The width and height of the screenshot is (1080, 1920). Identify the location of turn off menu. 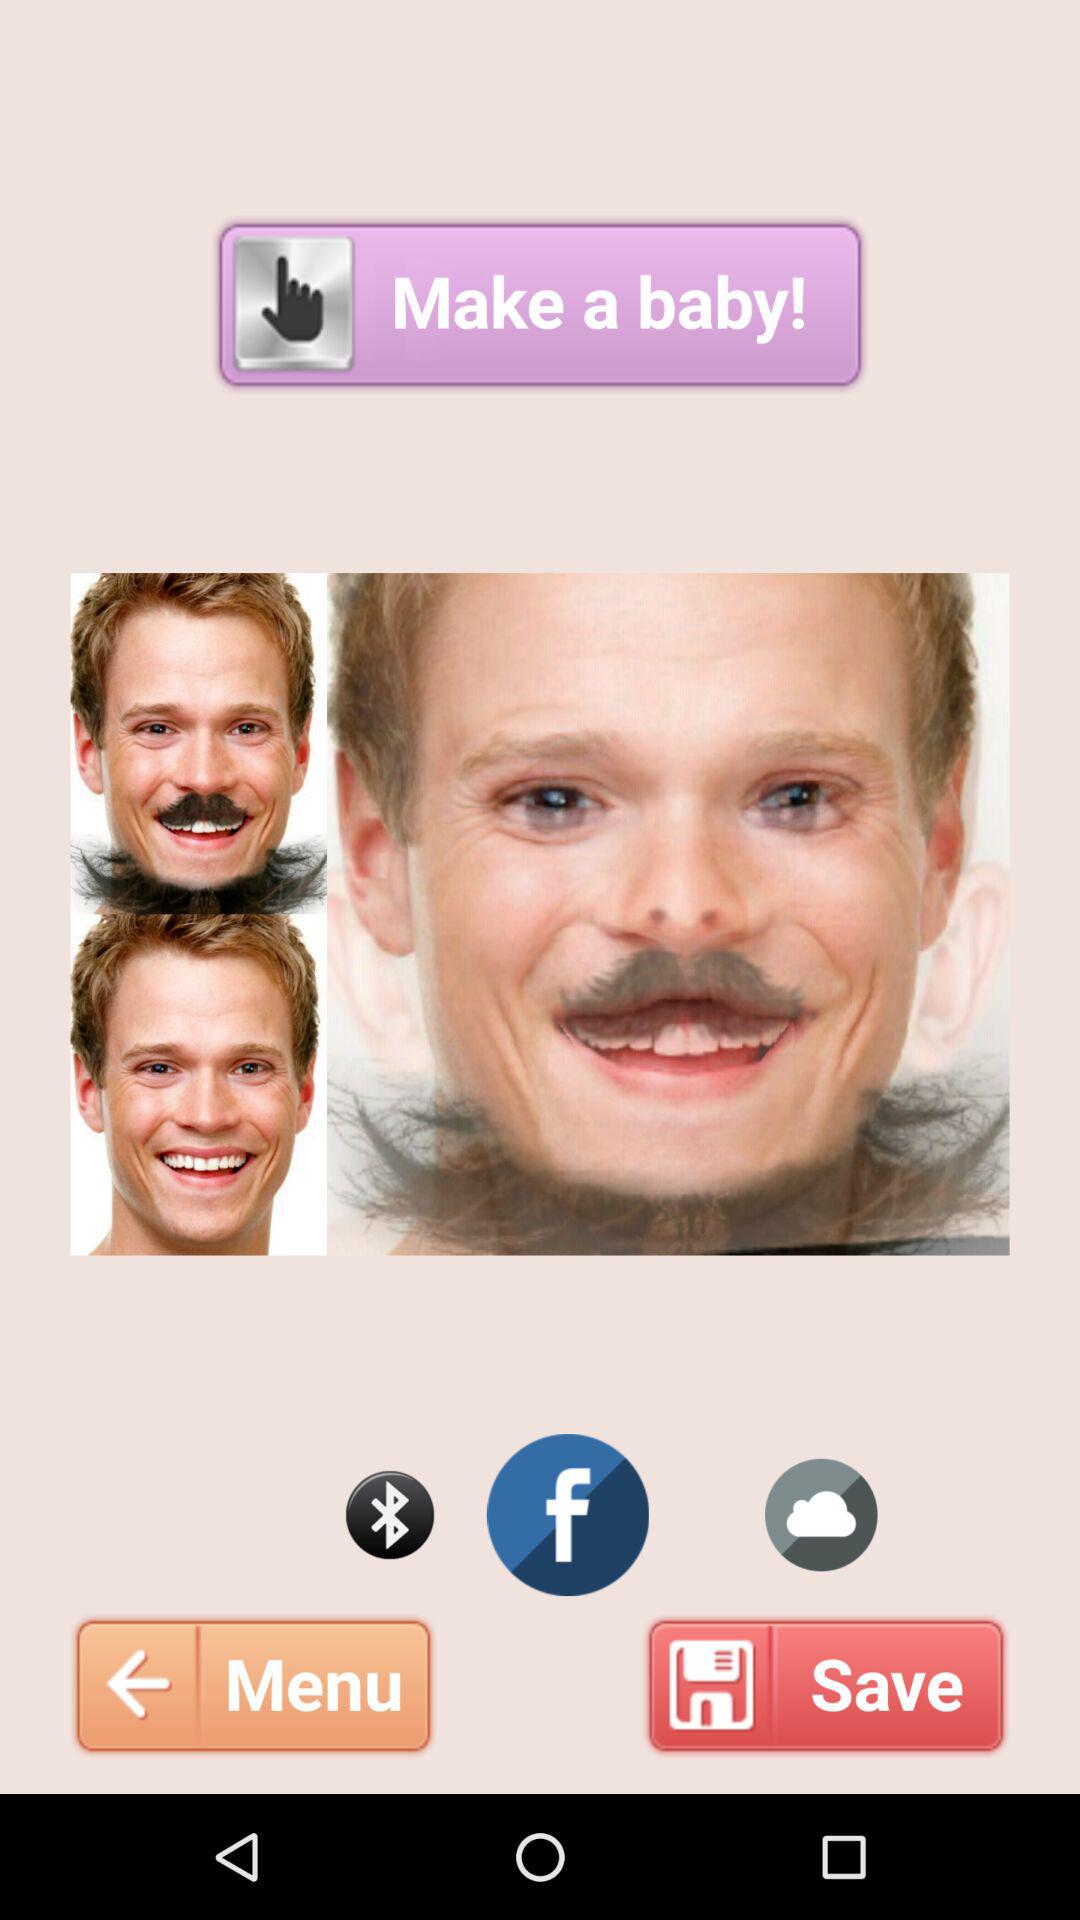
(253, 1685).